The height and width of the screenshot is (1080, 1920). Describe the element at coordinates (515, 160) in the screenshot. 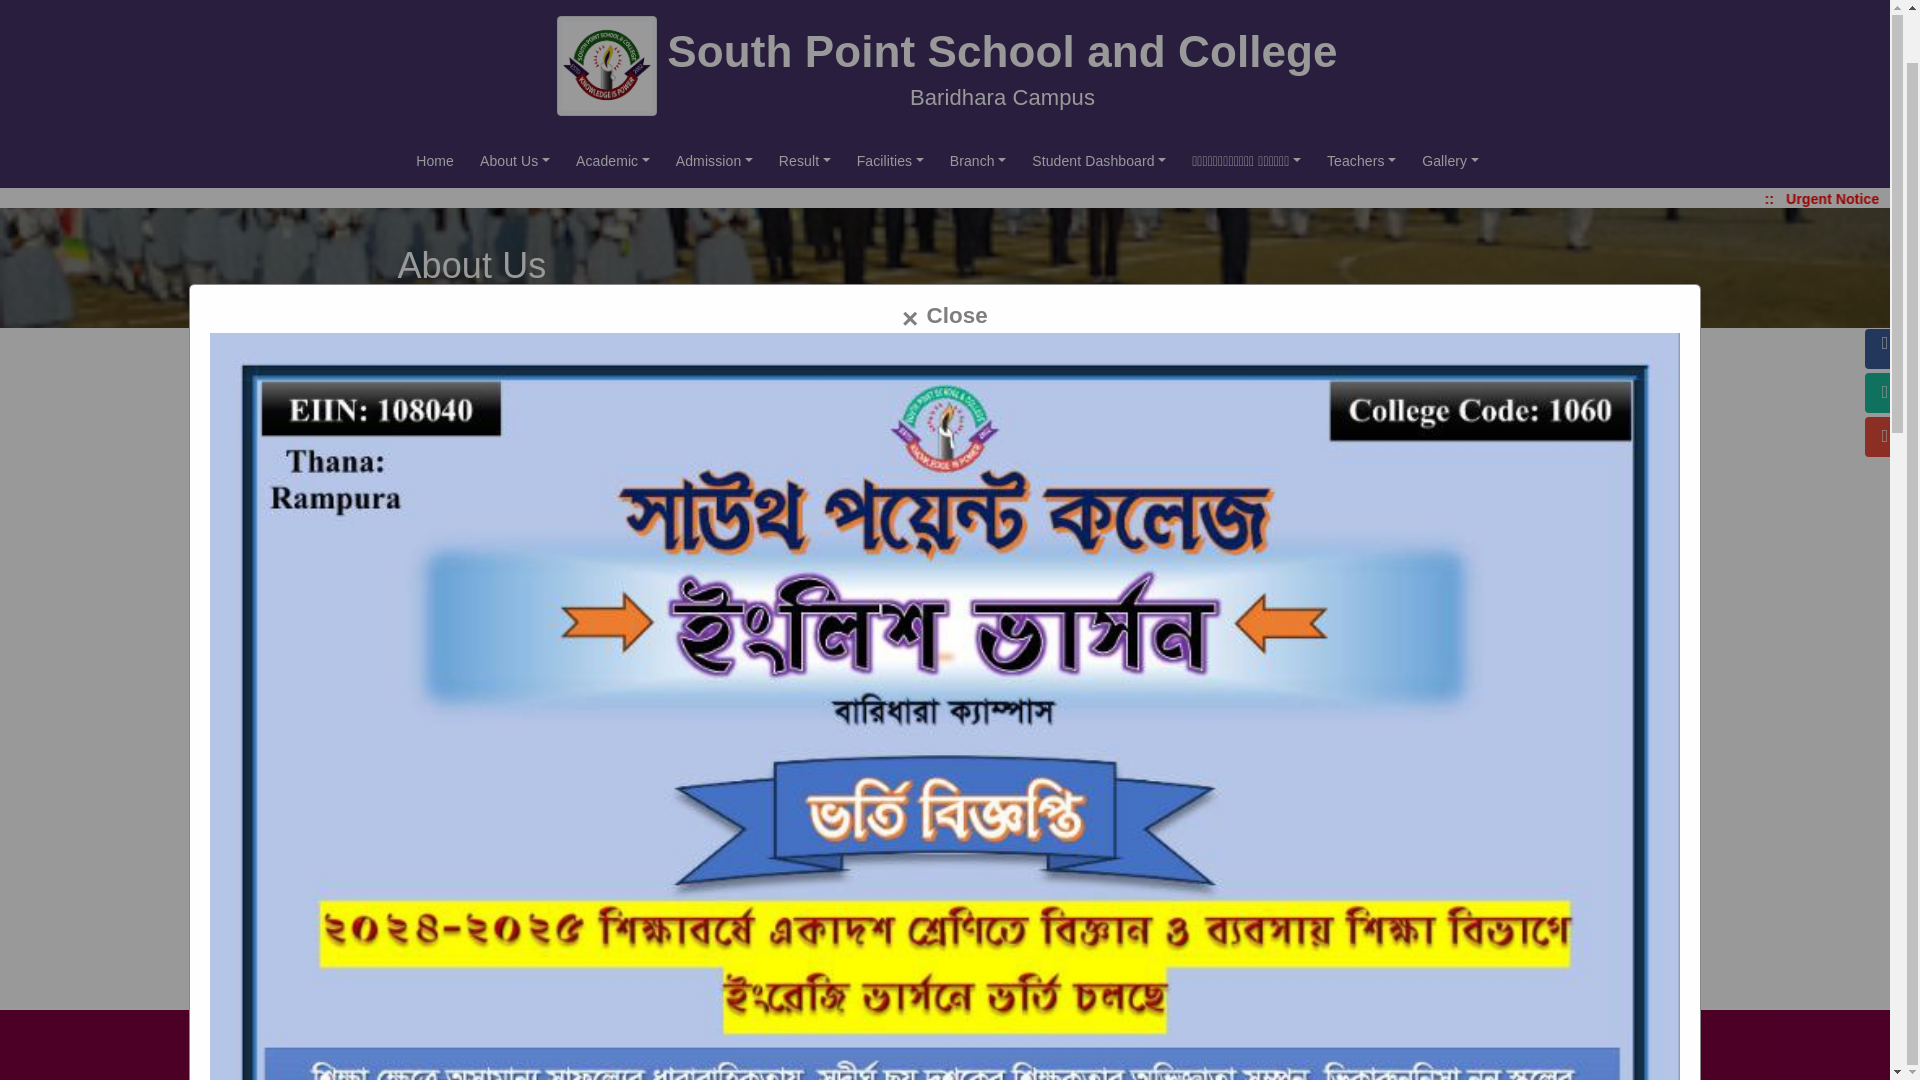

I see `About Us` at that location.